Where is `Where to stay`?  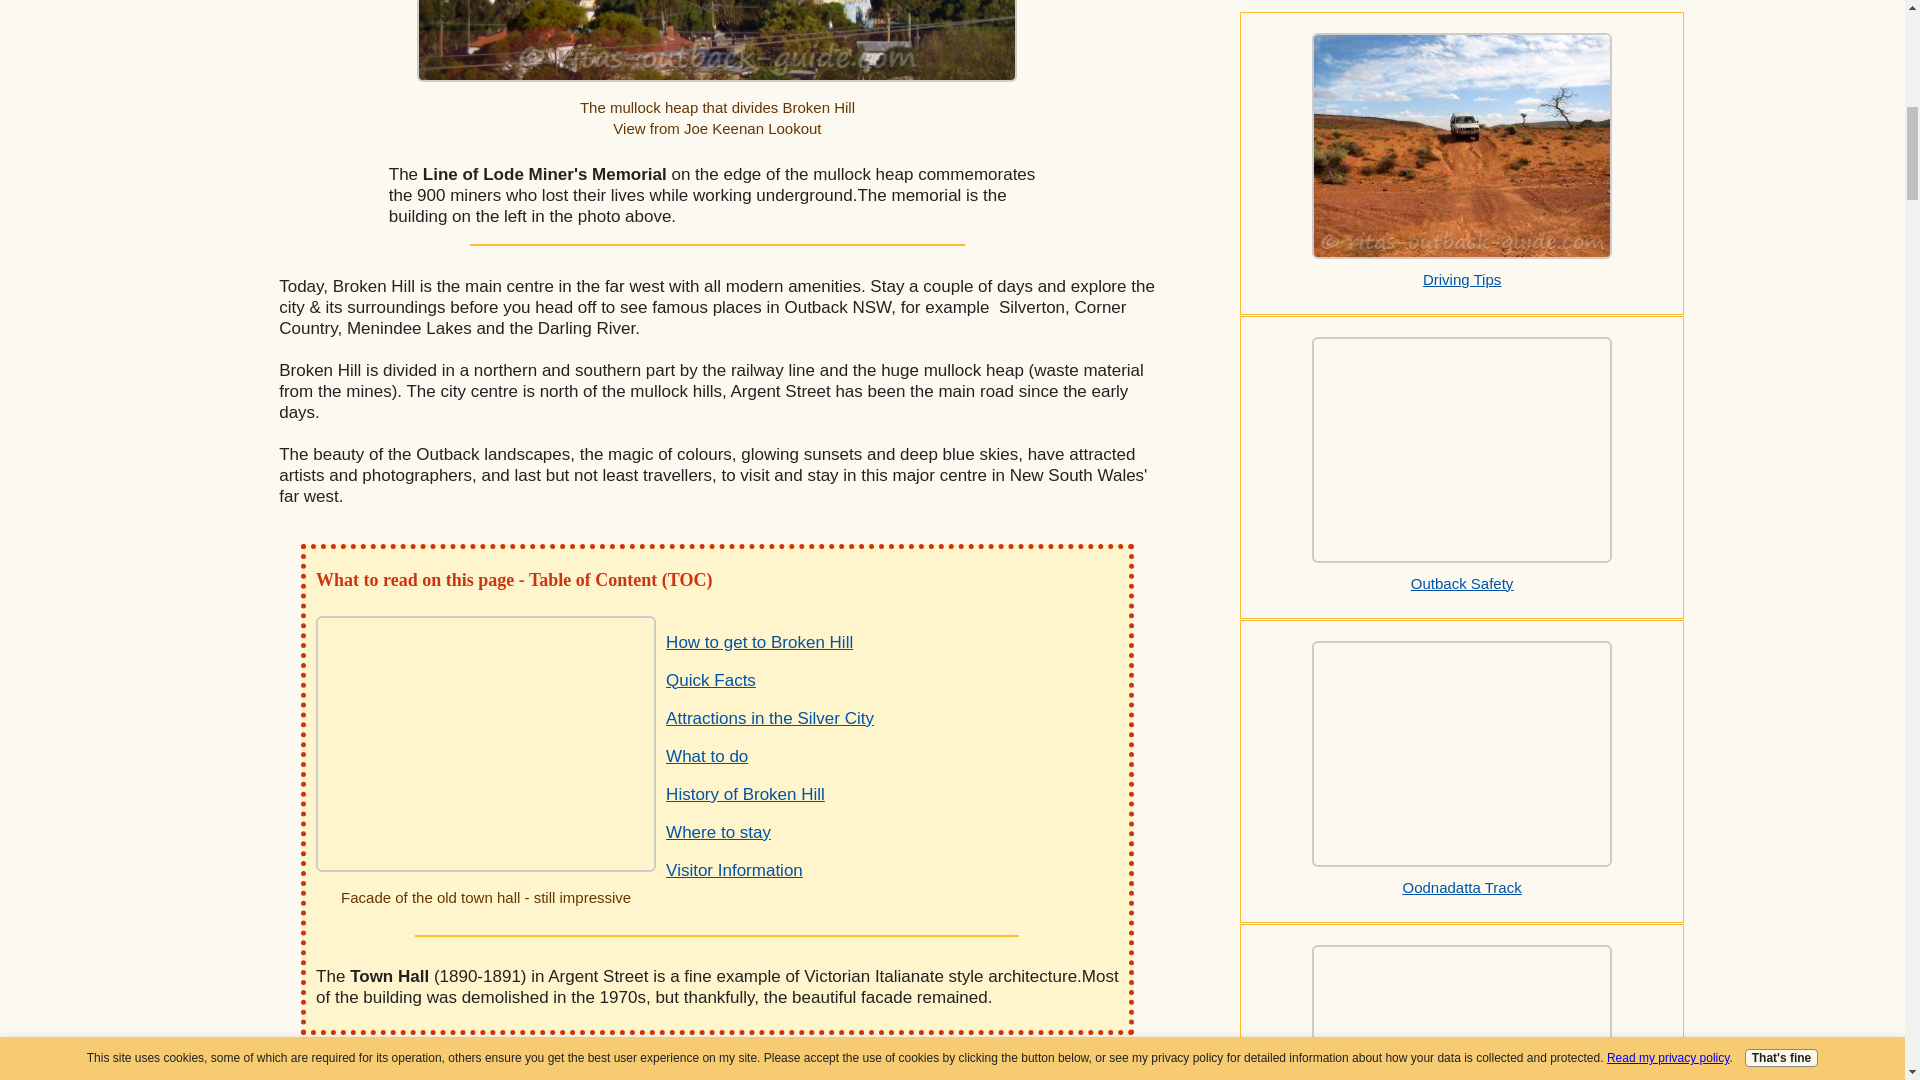
Where to stay is located at coordinates (718, 832).